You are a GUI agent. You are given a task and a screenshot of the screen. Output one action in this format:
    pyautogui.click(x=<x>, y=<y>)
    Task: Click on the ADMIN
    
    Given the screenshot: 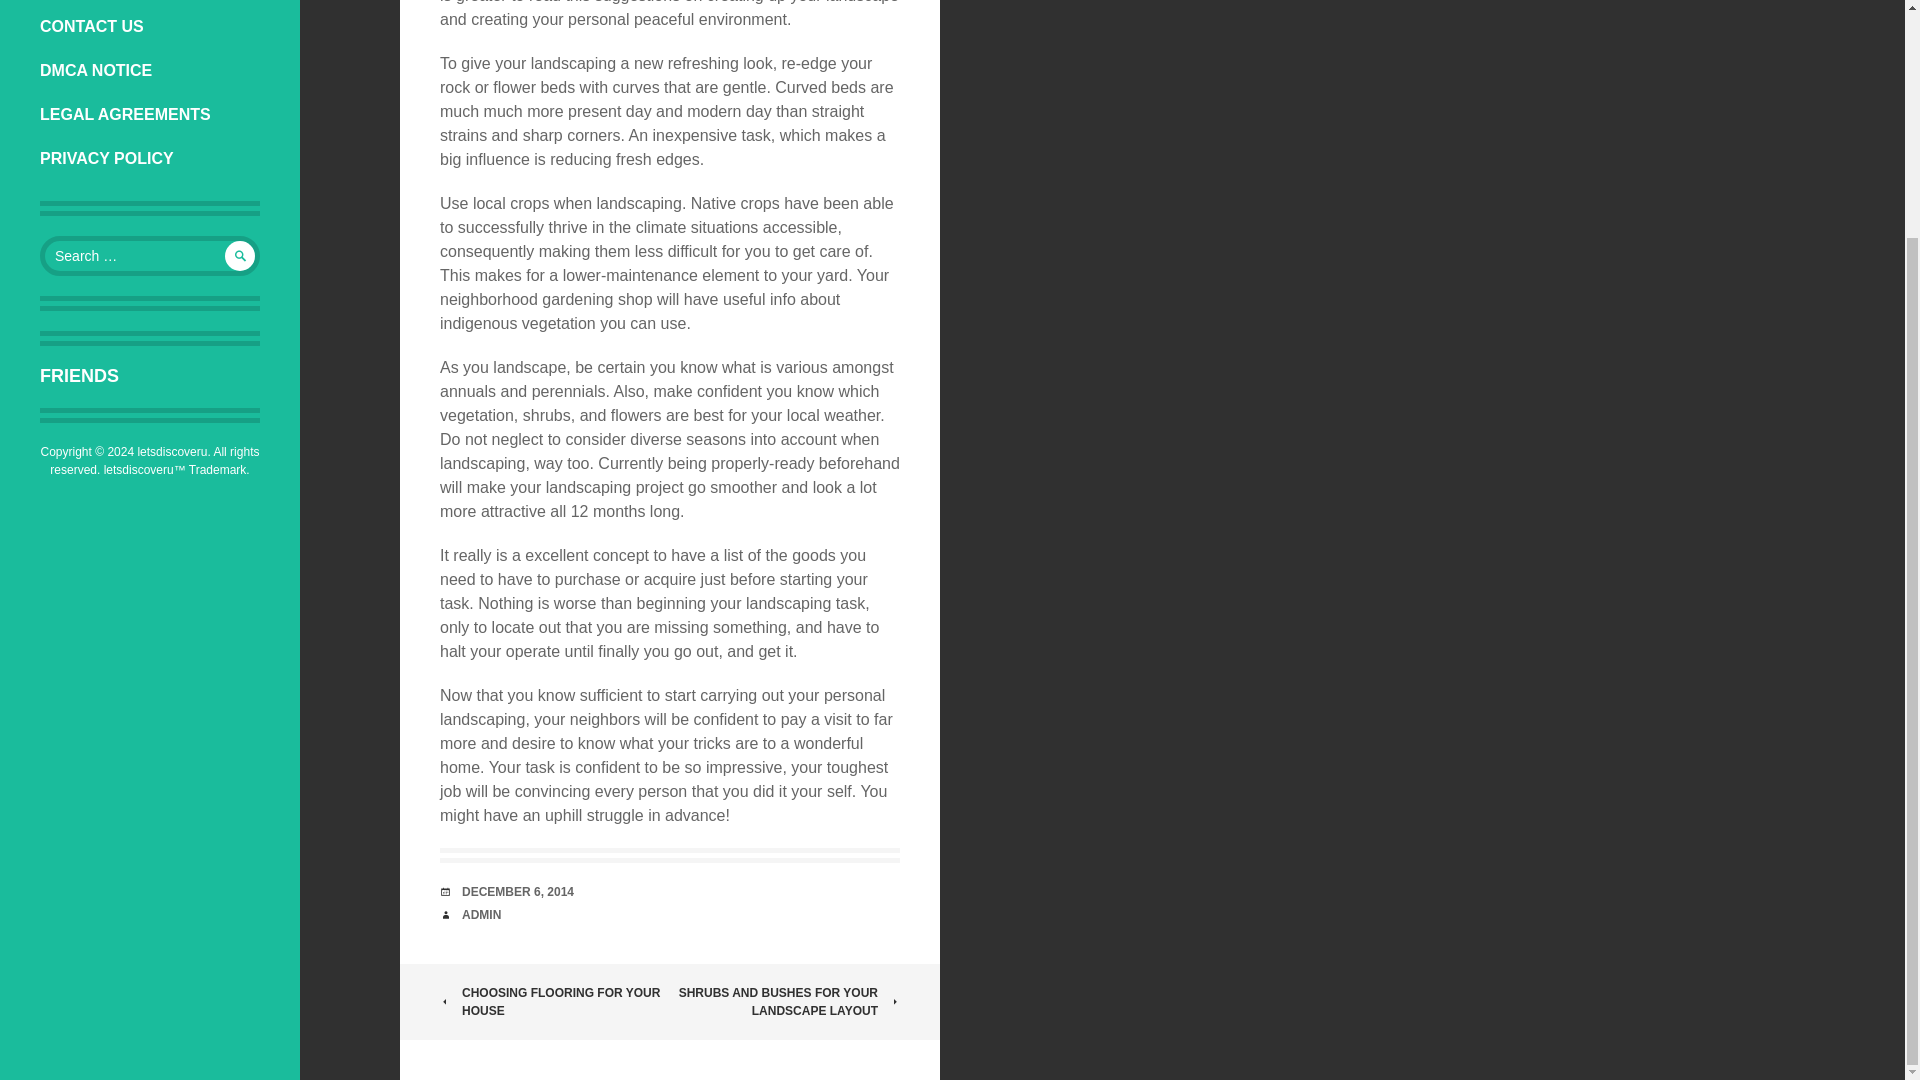 What is the action you would take?
    pyautogui.click(x=482, y=915)
    